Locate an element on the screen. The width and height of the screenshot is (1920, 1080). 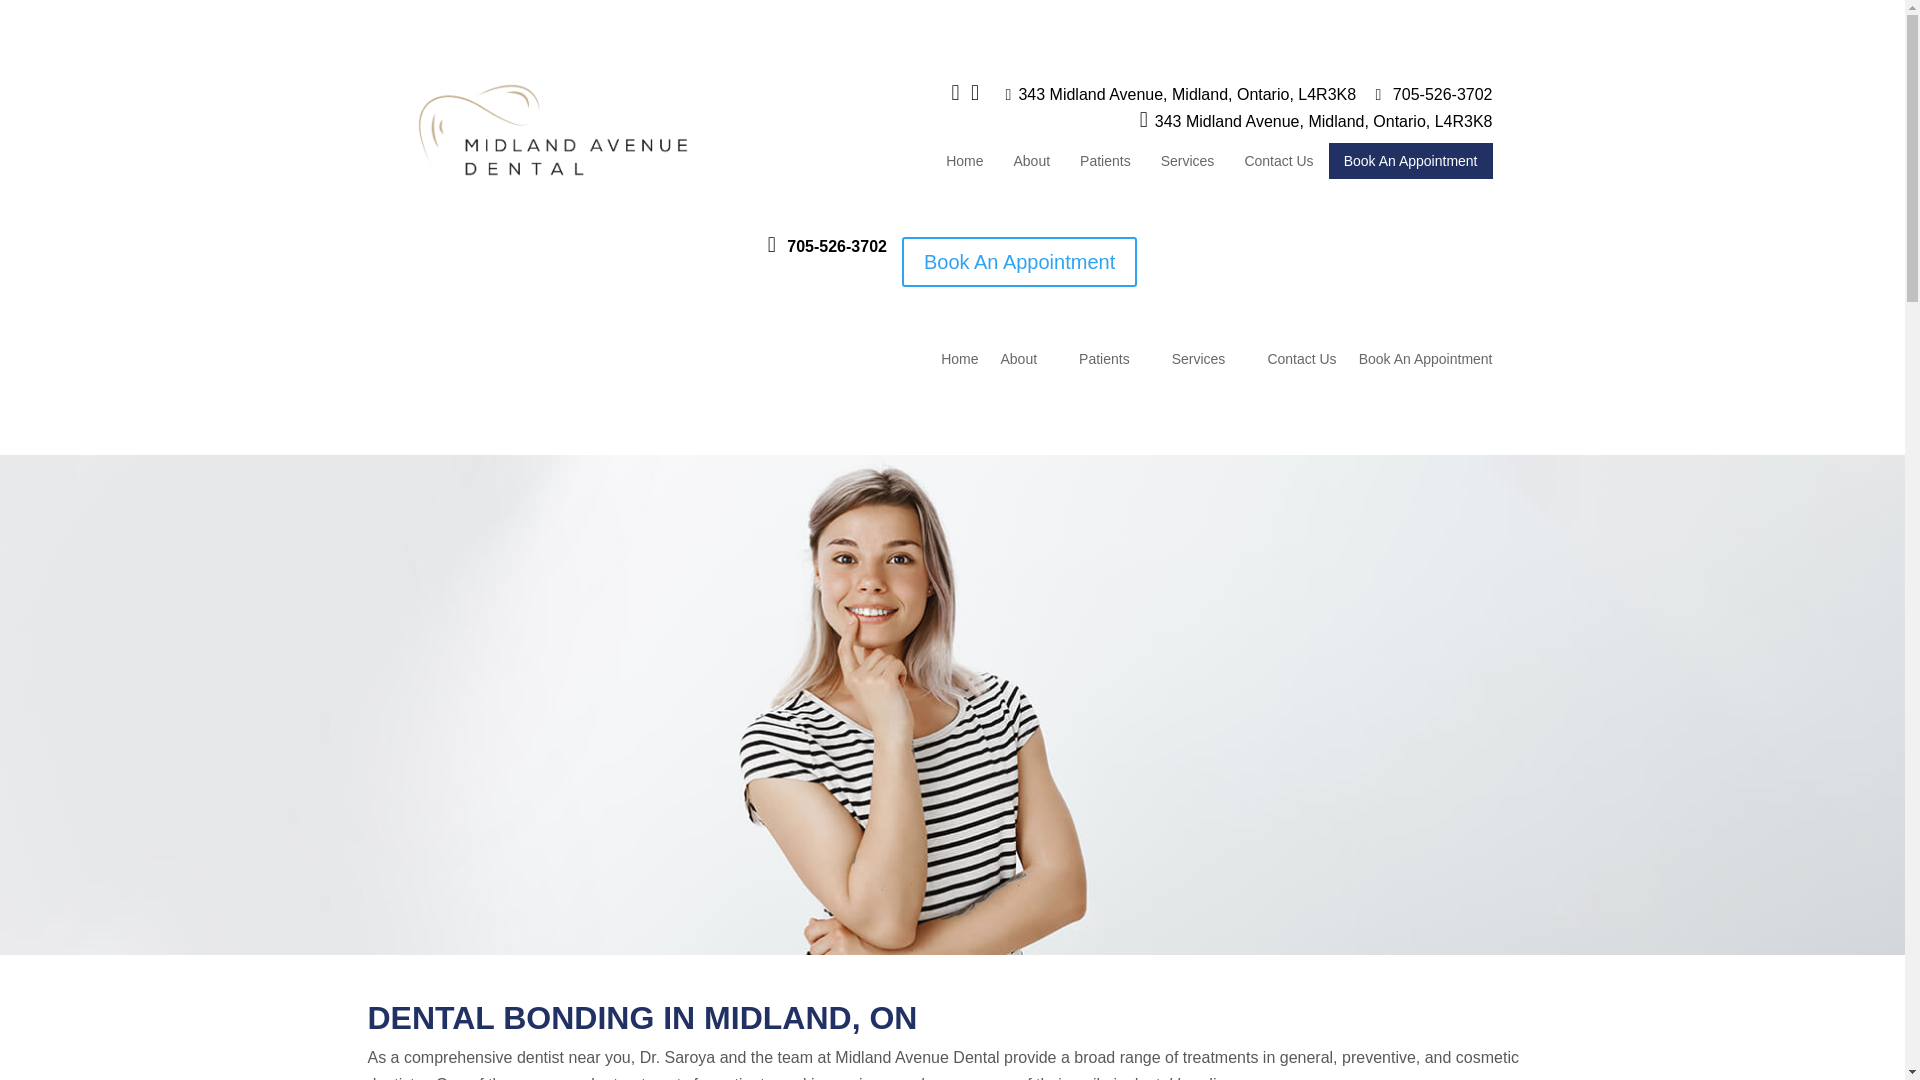
Patients is located at coordinates (1106, 160).